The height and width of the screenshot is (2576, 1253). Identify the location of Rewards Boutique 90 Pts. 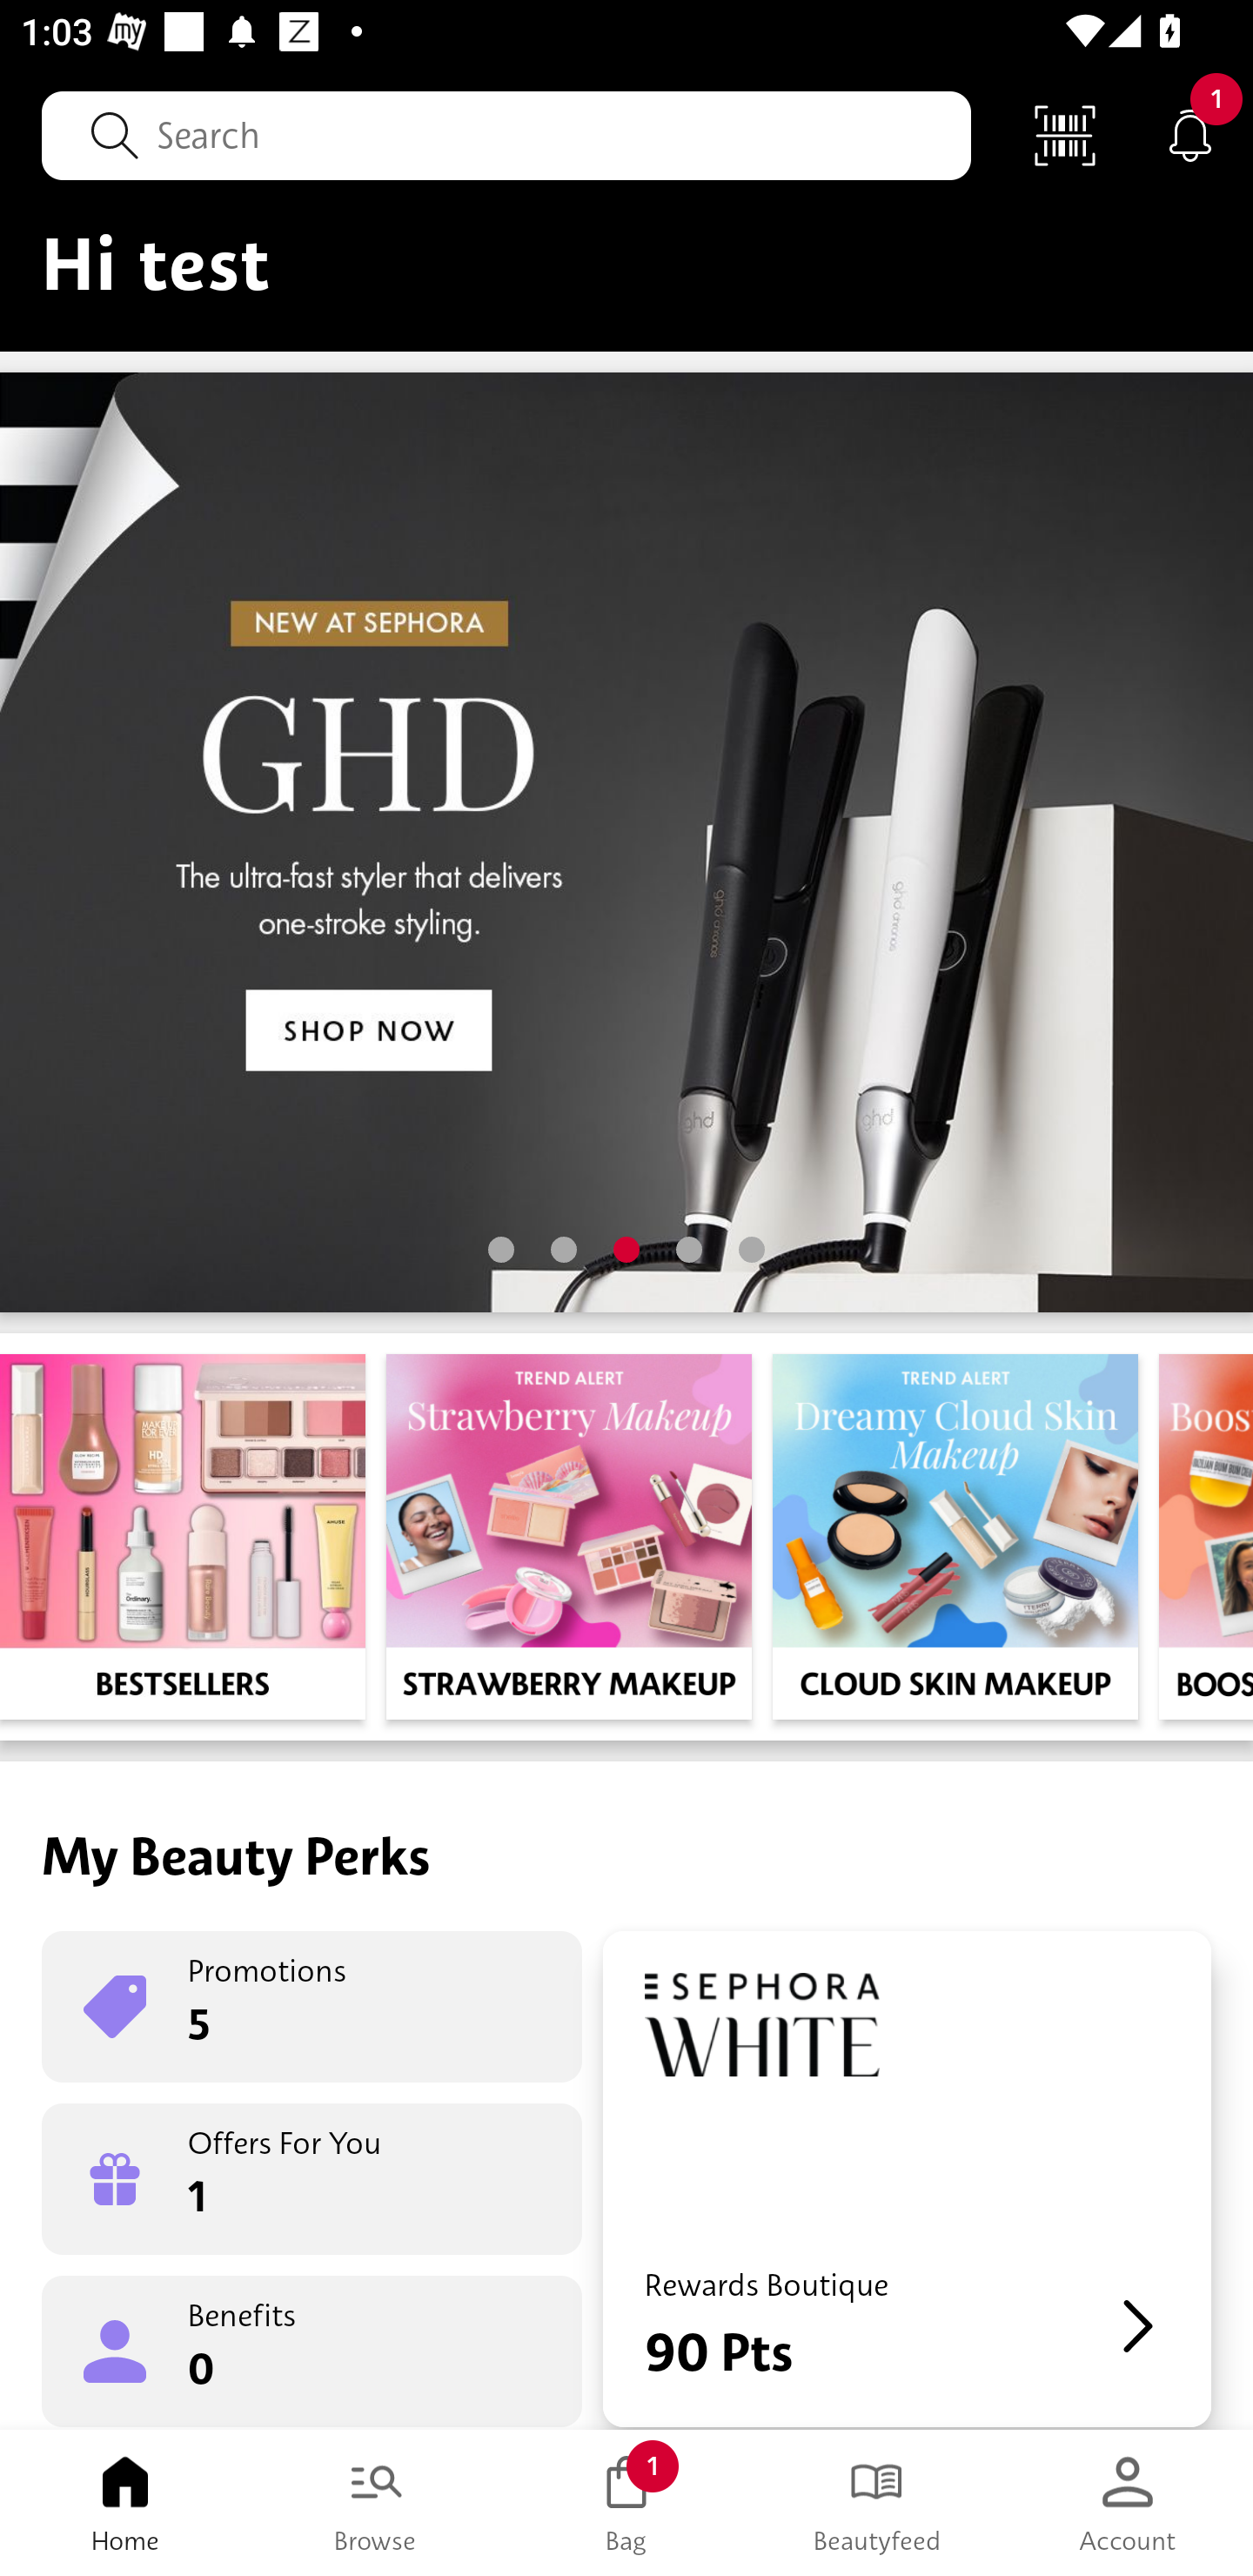
(907, 2179).